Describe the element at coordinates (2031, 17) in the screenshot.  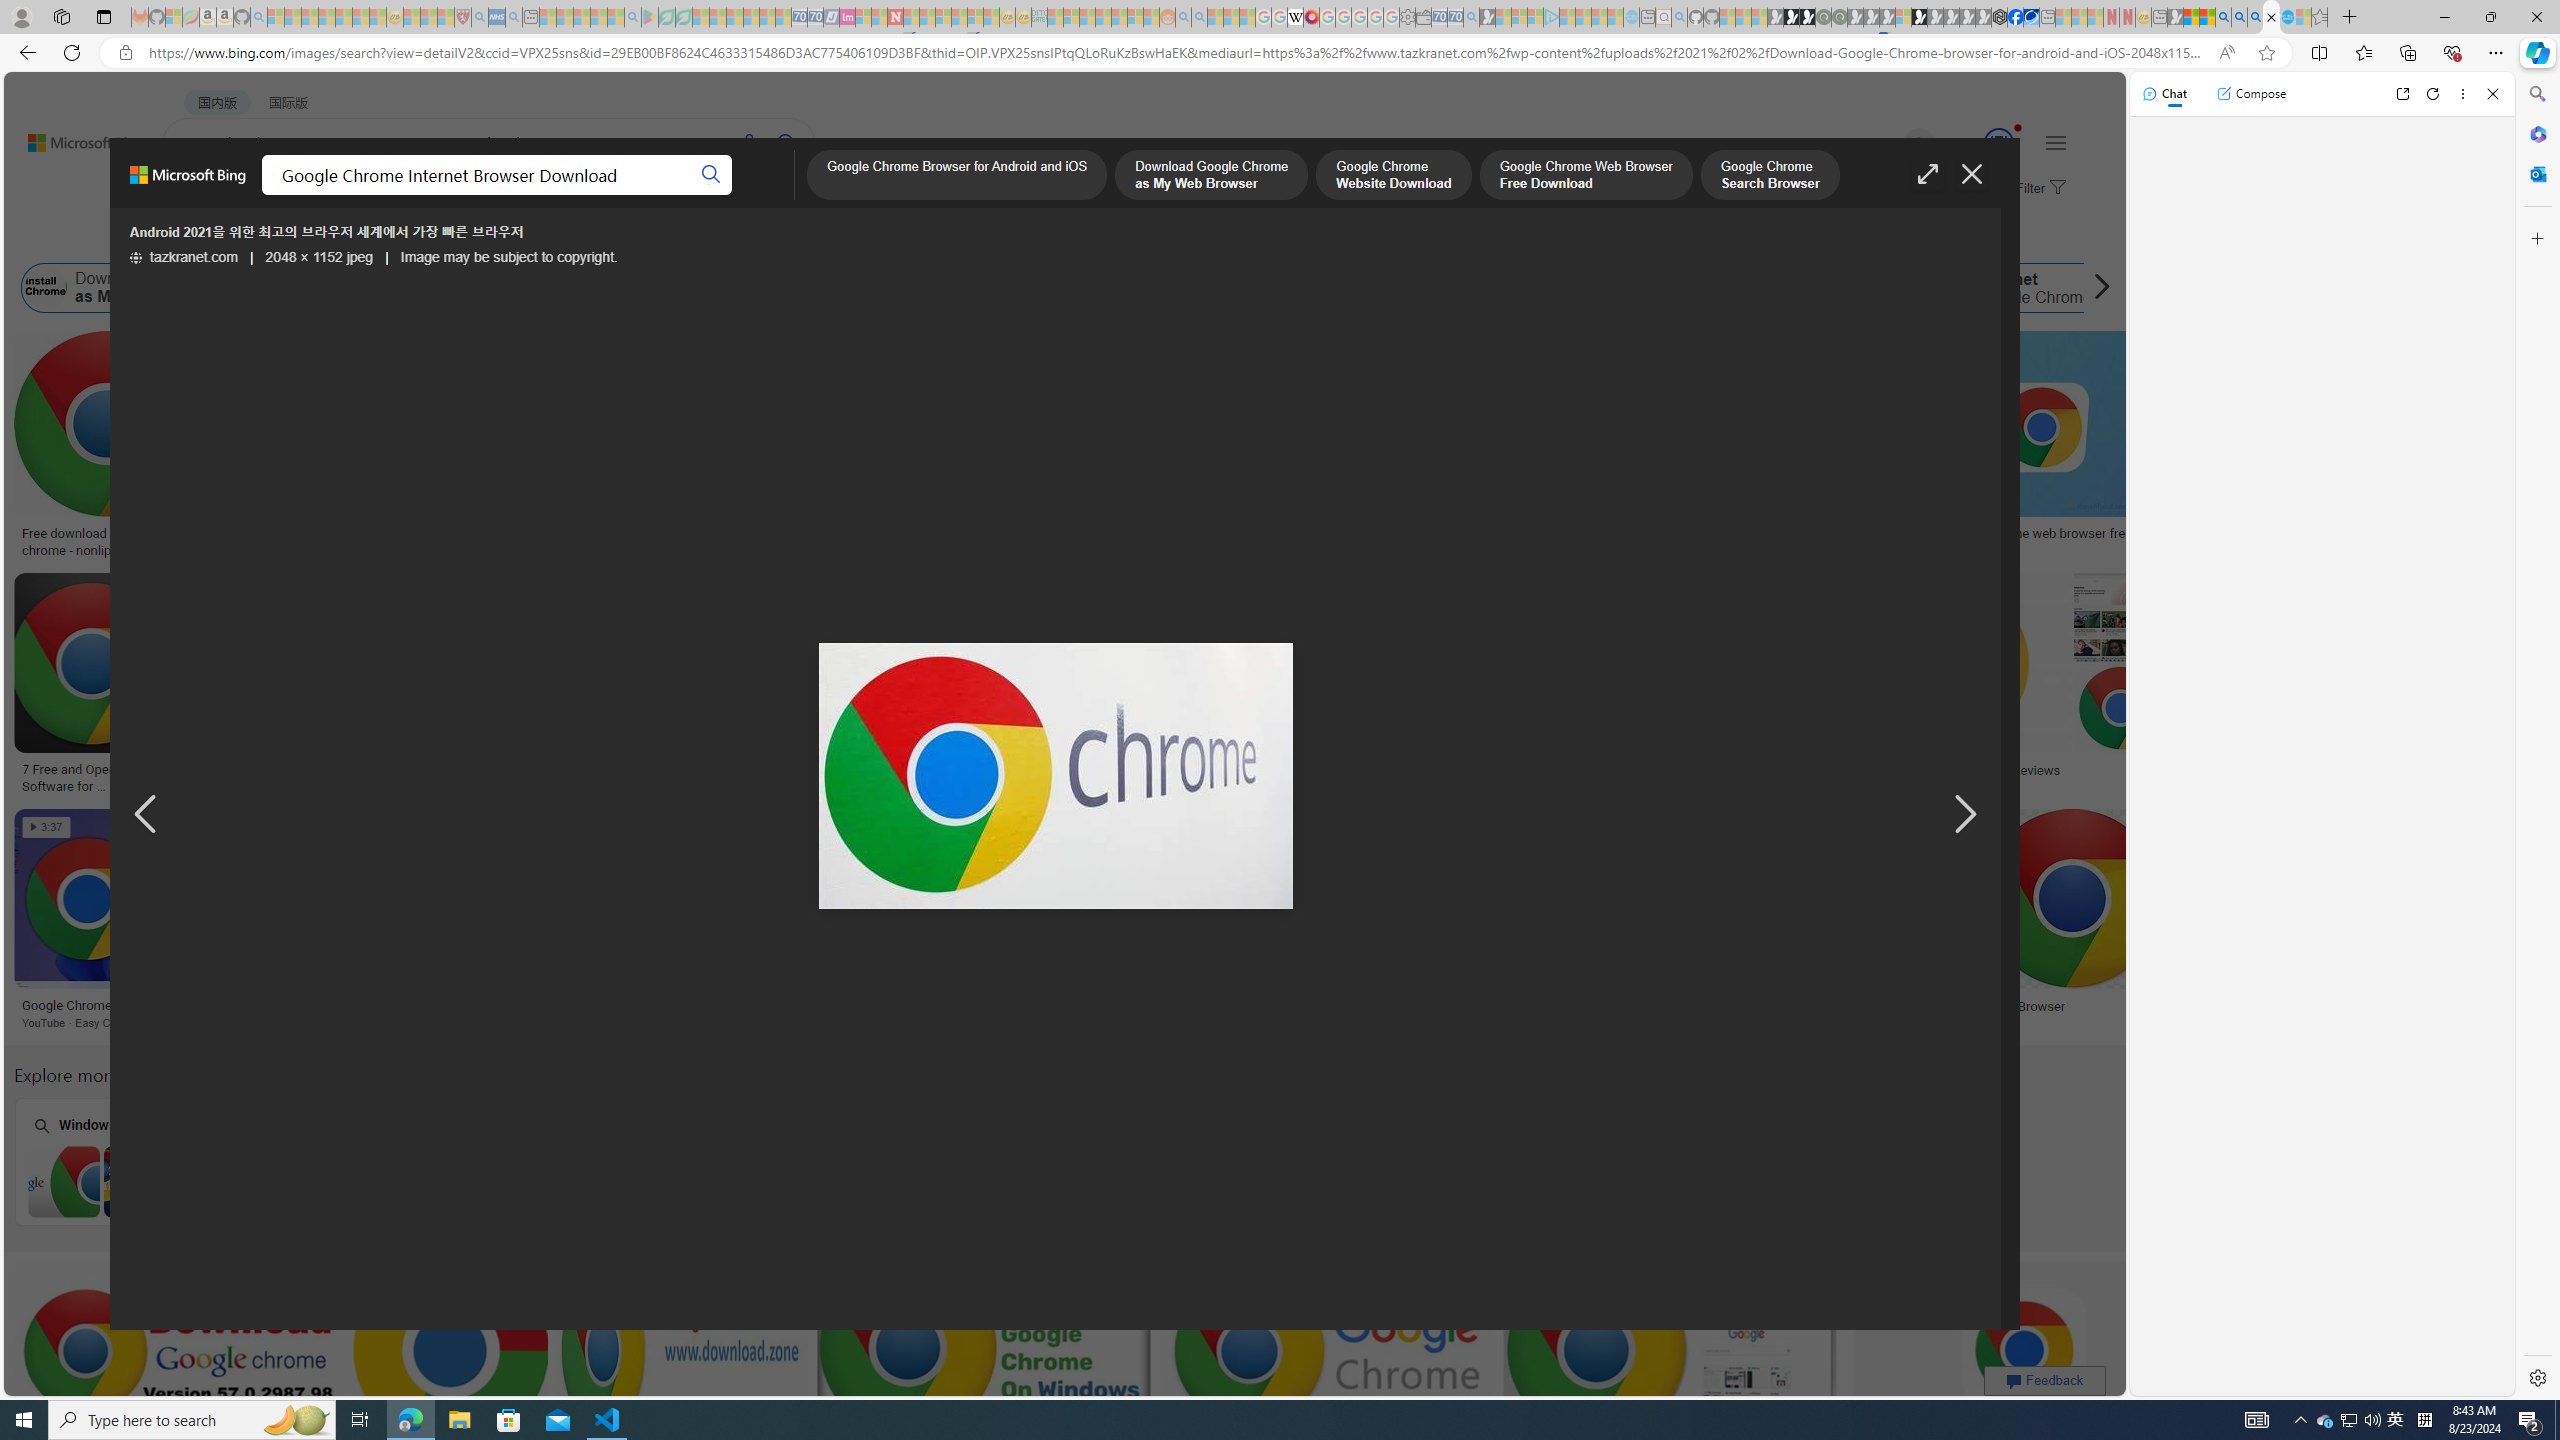
I see `AirNow.gov` at that location.